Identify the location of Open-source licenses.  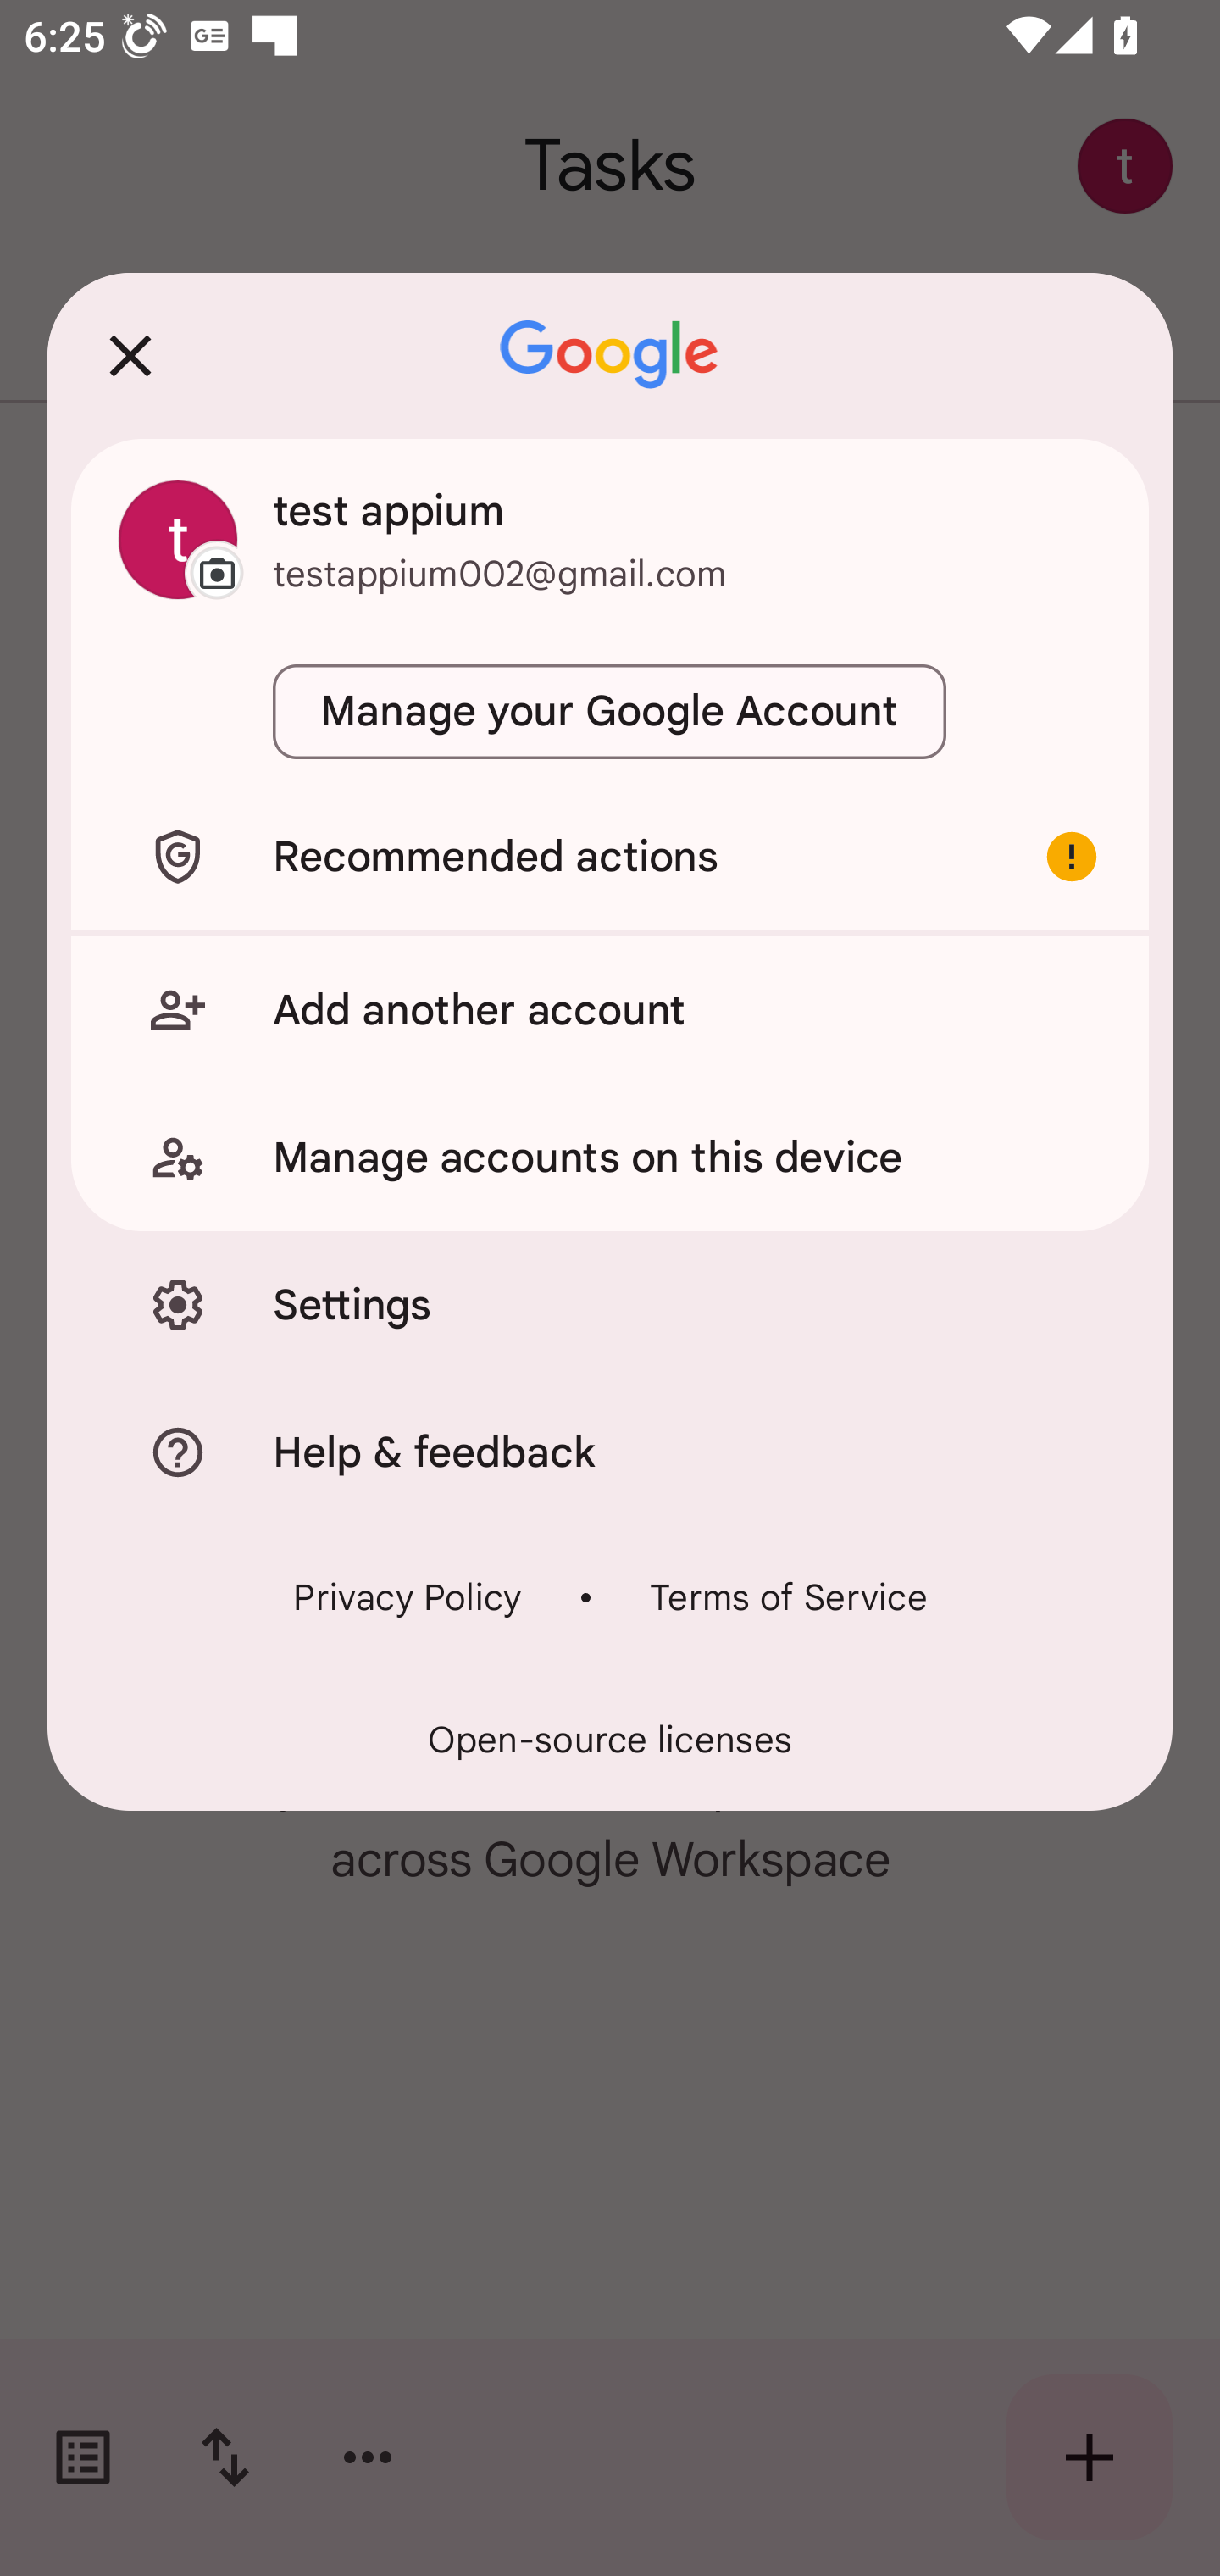
(610, 1740).